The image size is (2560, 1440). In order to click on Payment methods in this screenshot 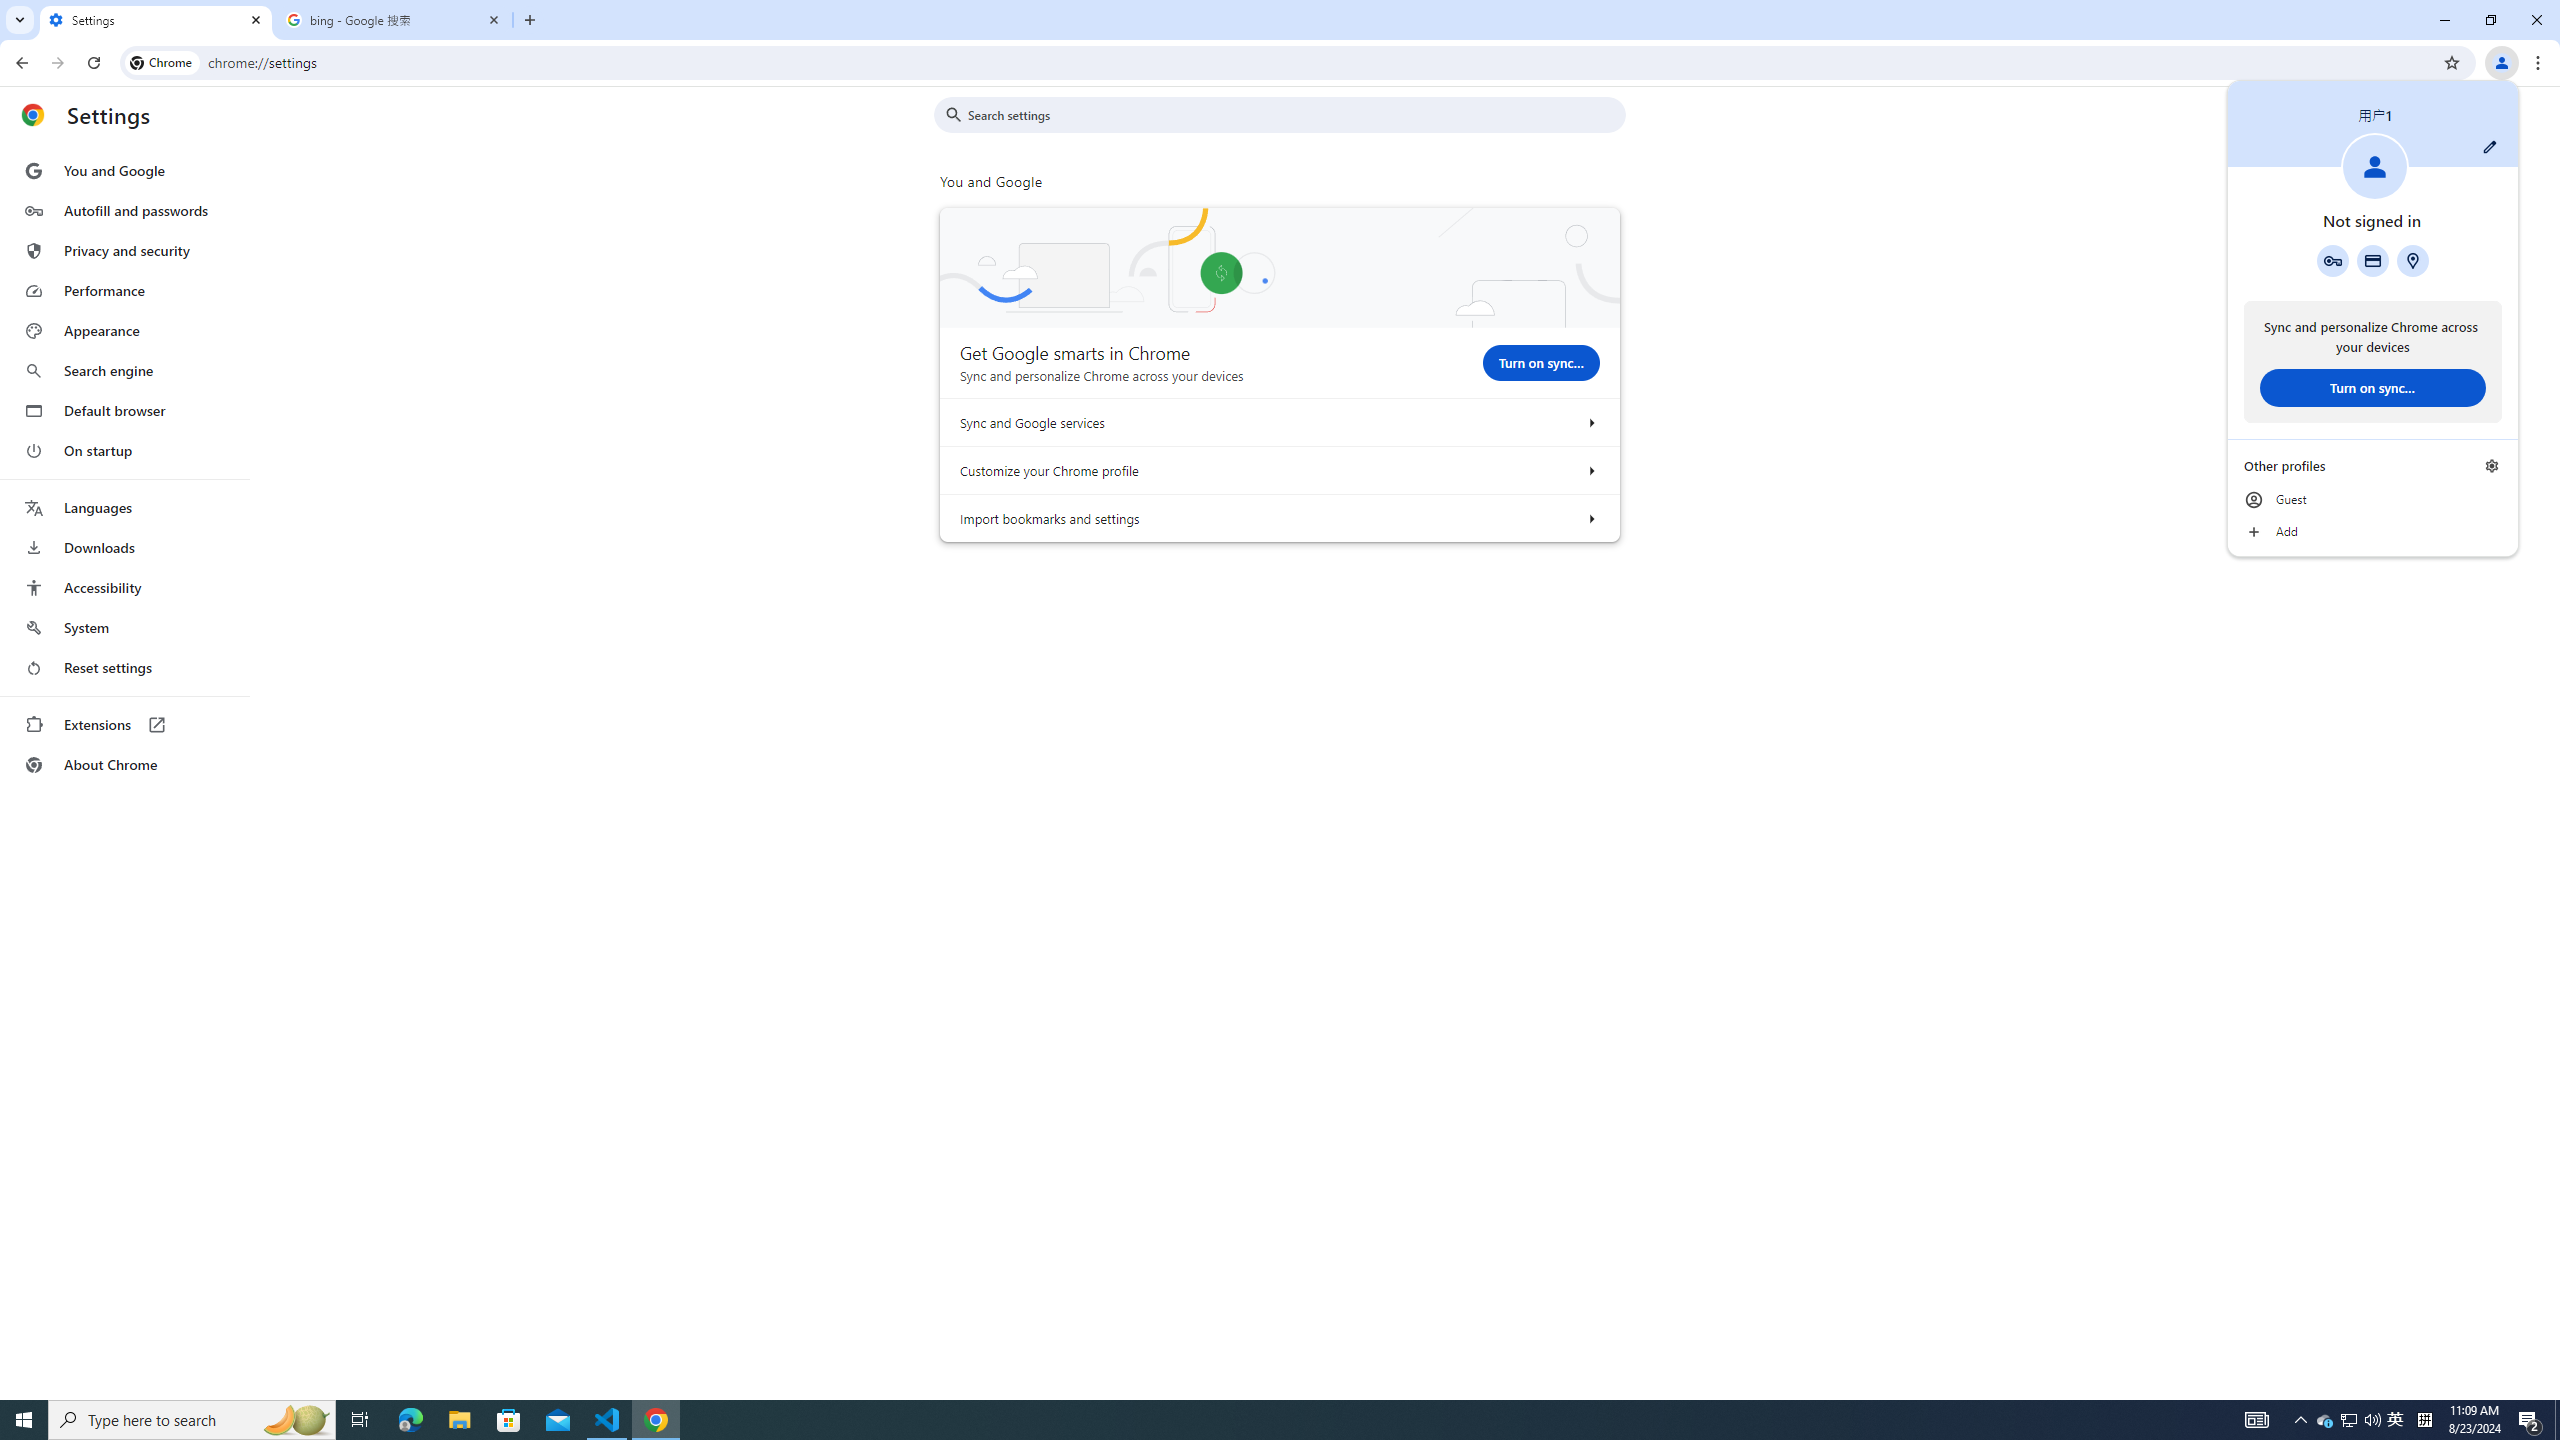, I will do `click(2372, 260)`.